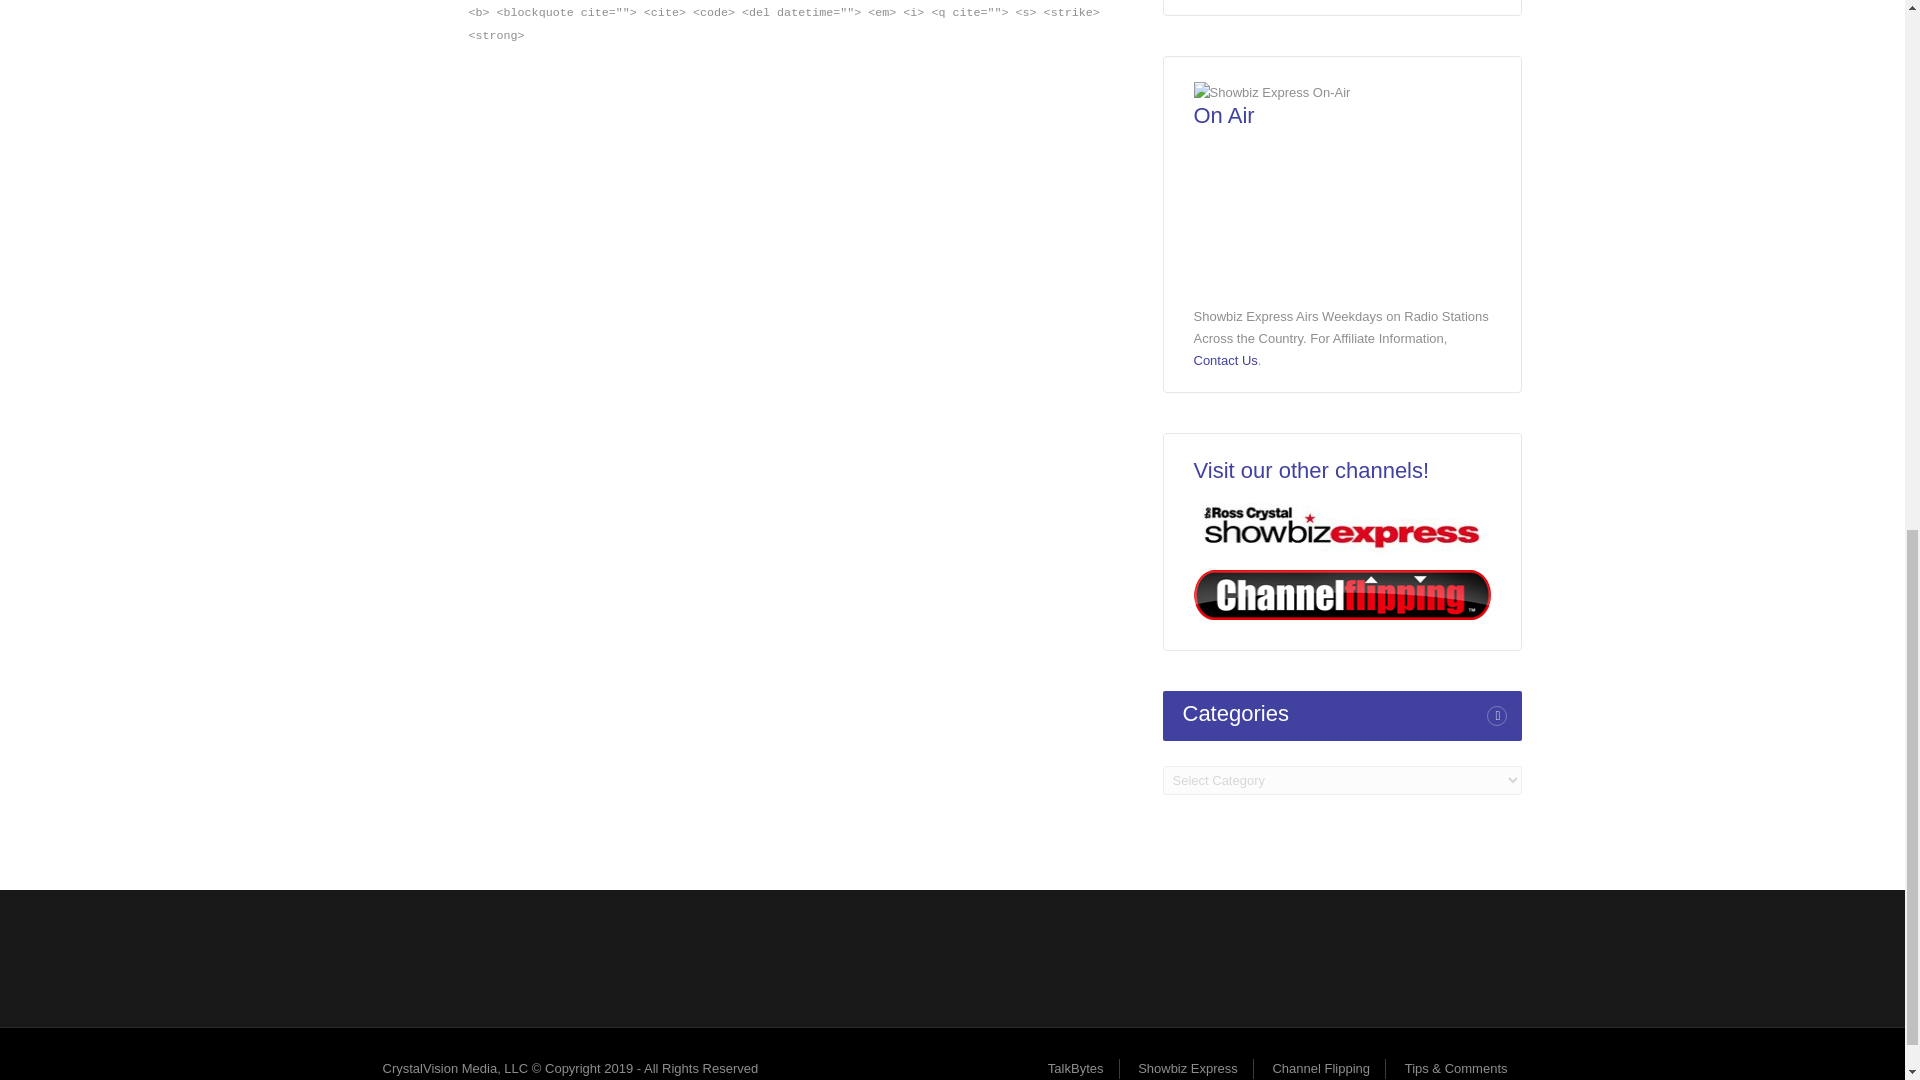 The height and width of the screenshot is (1080, 1920). I want to click on TalkBytes, so click(1076, 1068).